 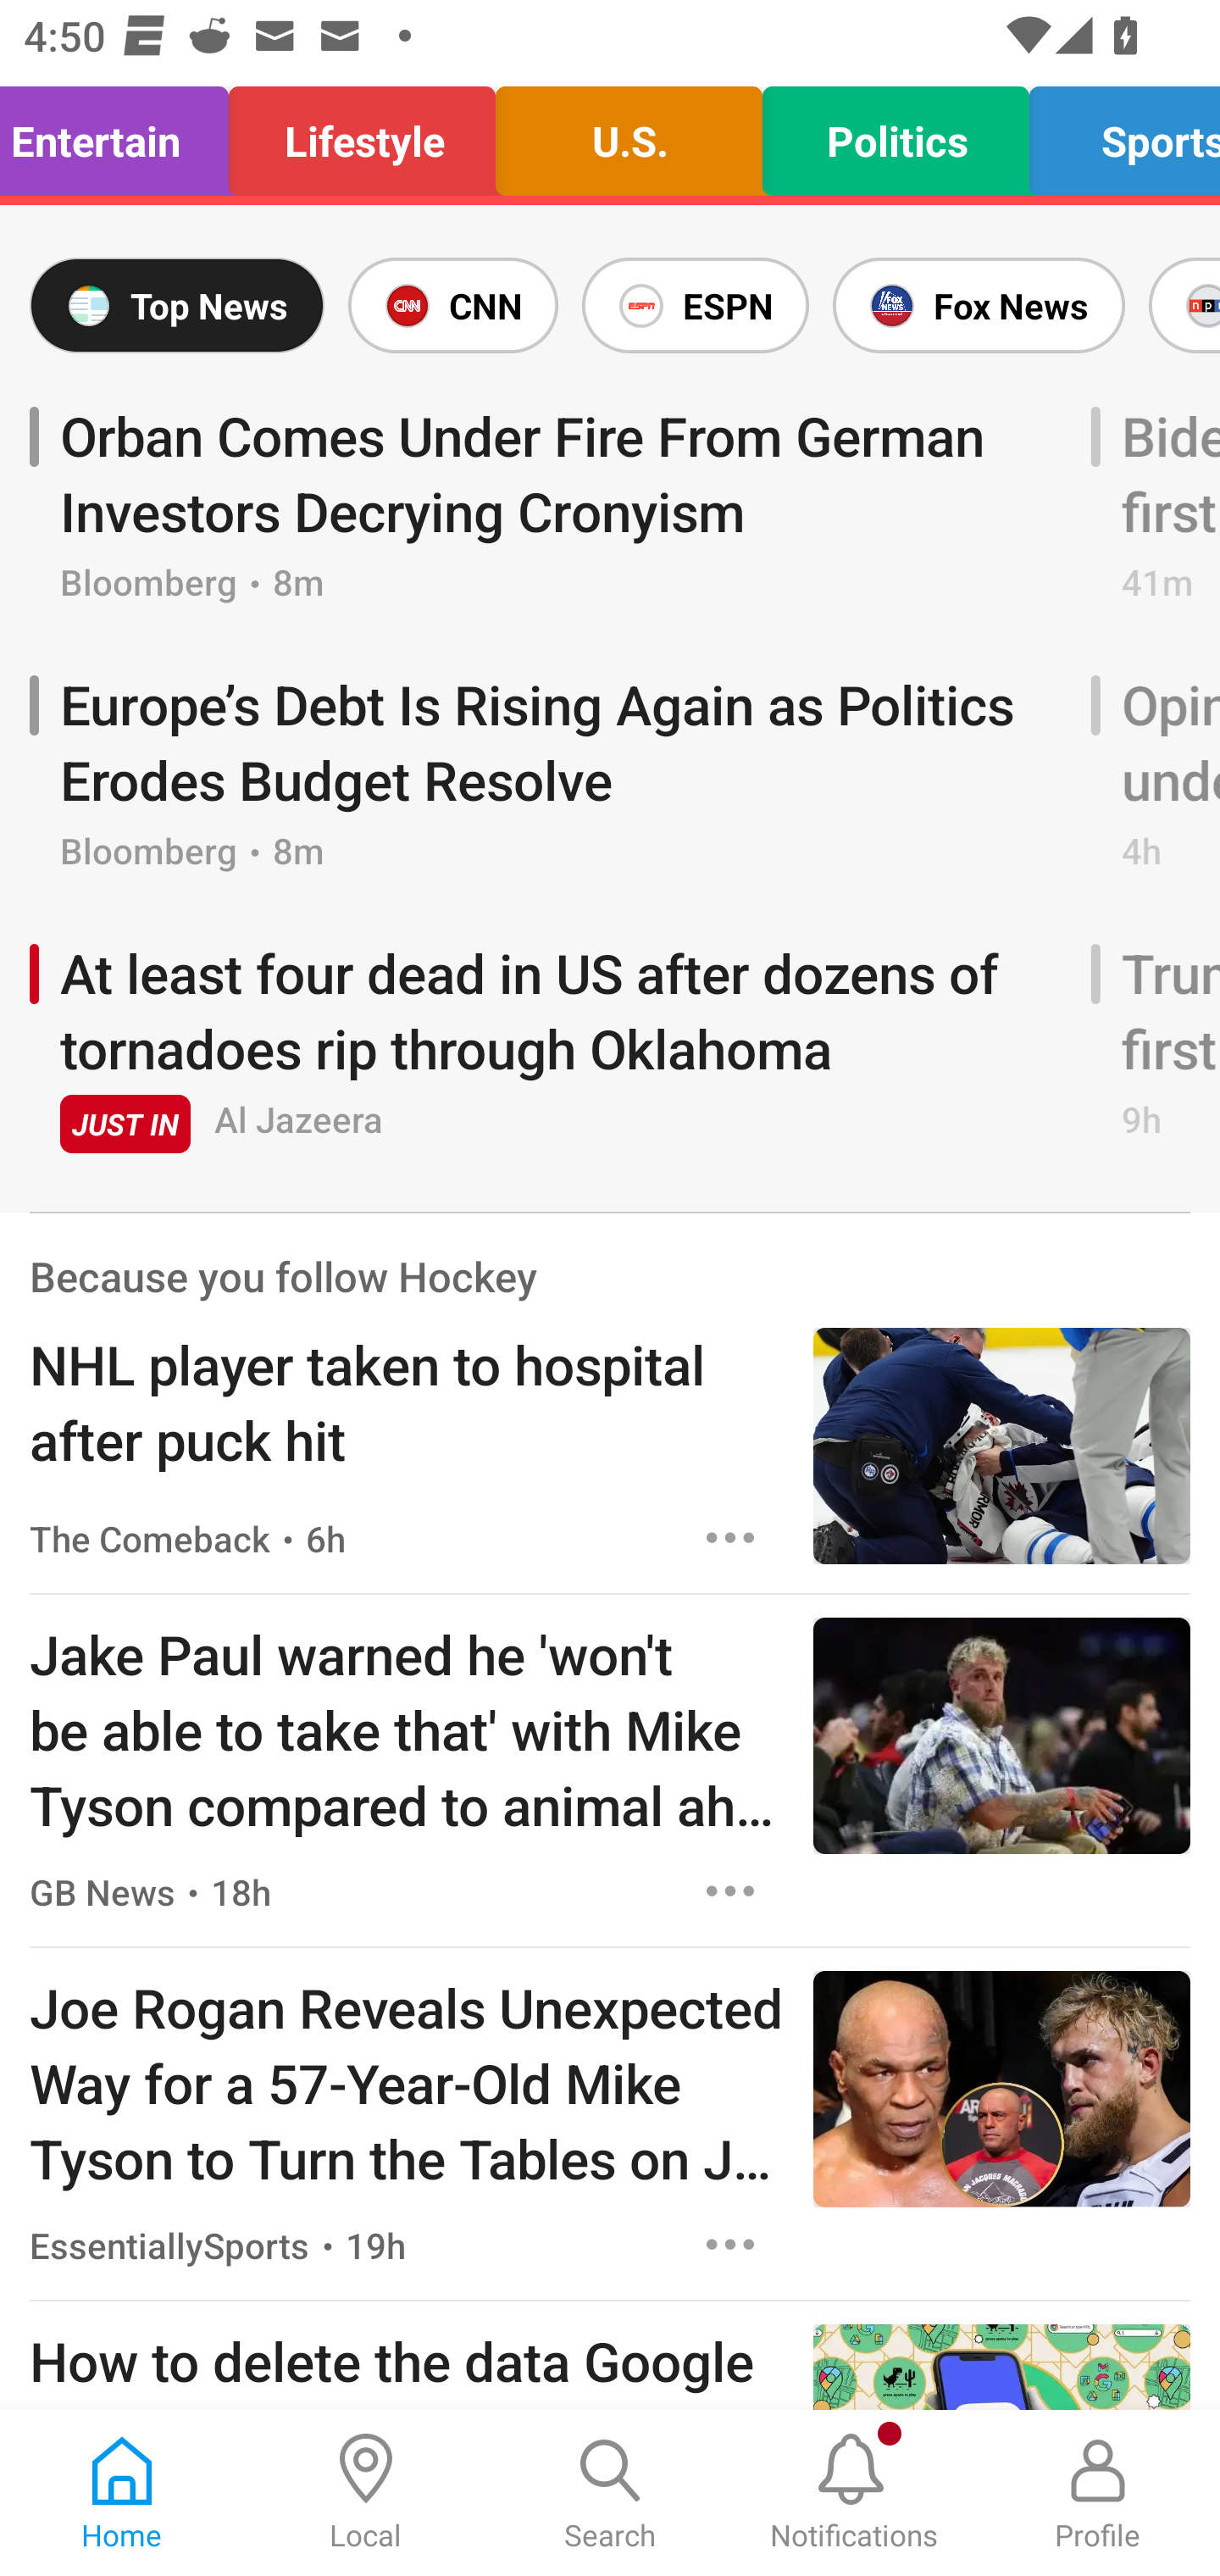 I want to click on Fox News, so click(x=979, y=305).